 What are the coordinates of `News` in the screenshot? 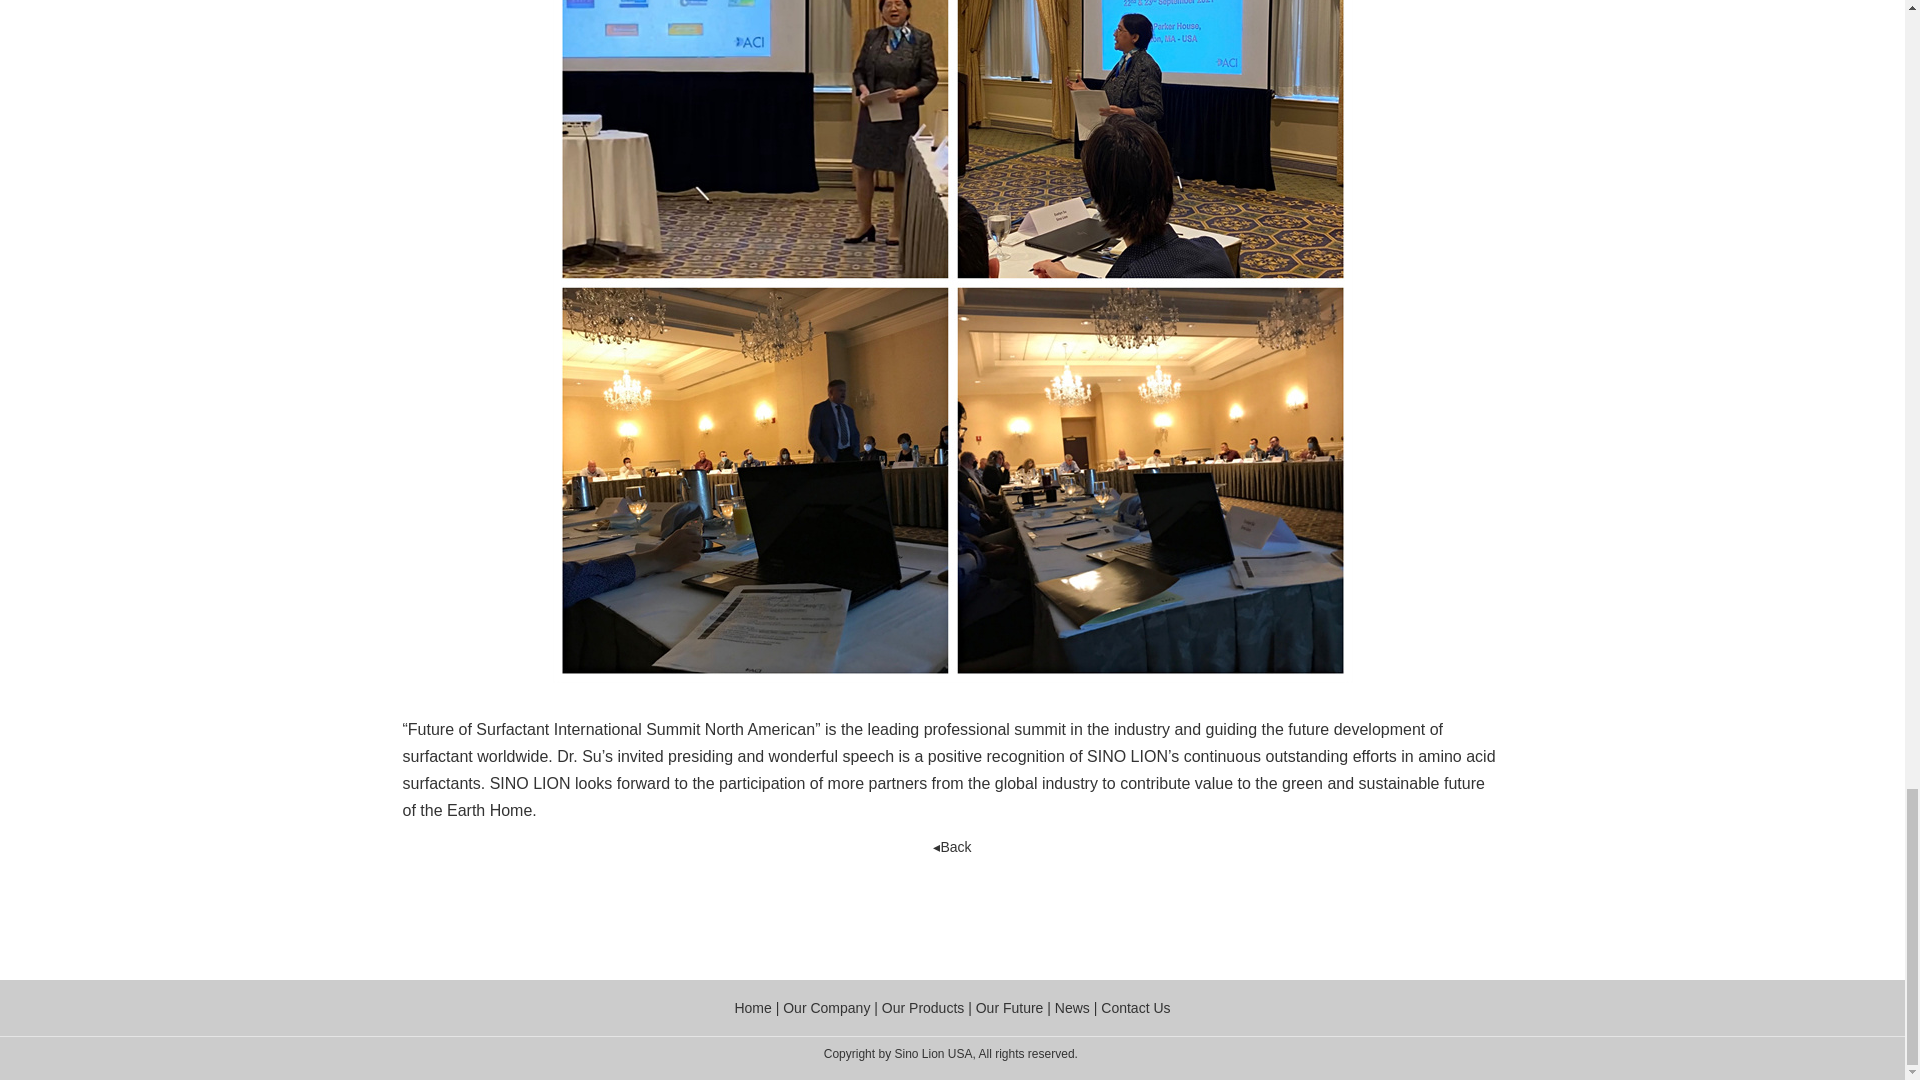 It's located at (1074, 1008).